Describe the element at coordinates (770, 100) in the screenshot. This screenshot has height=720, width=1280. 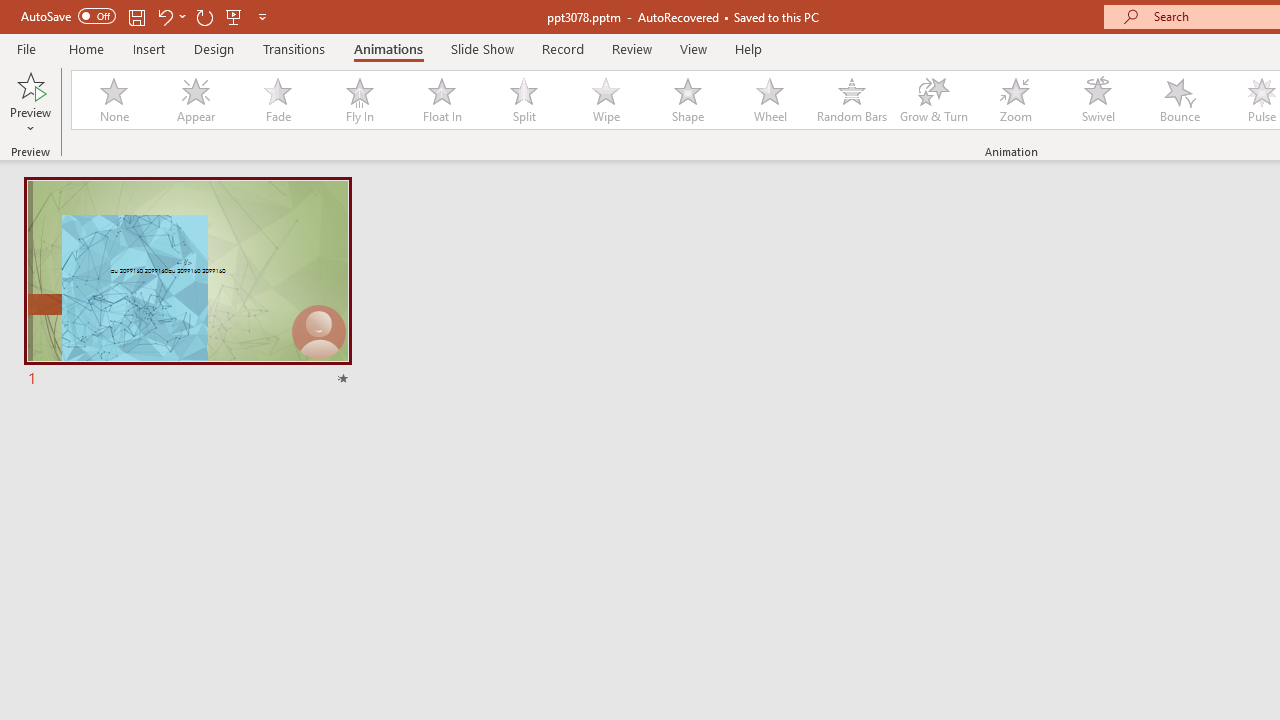
I see `Wheel` at that location.